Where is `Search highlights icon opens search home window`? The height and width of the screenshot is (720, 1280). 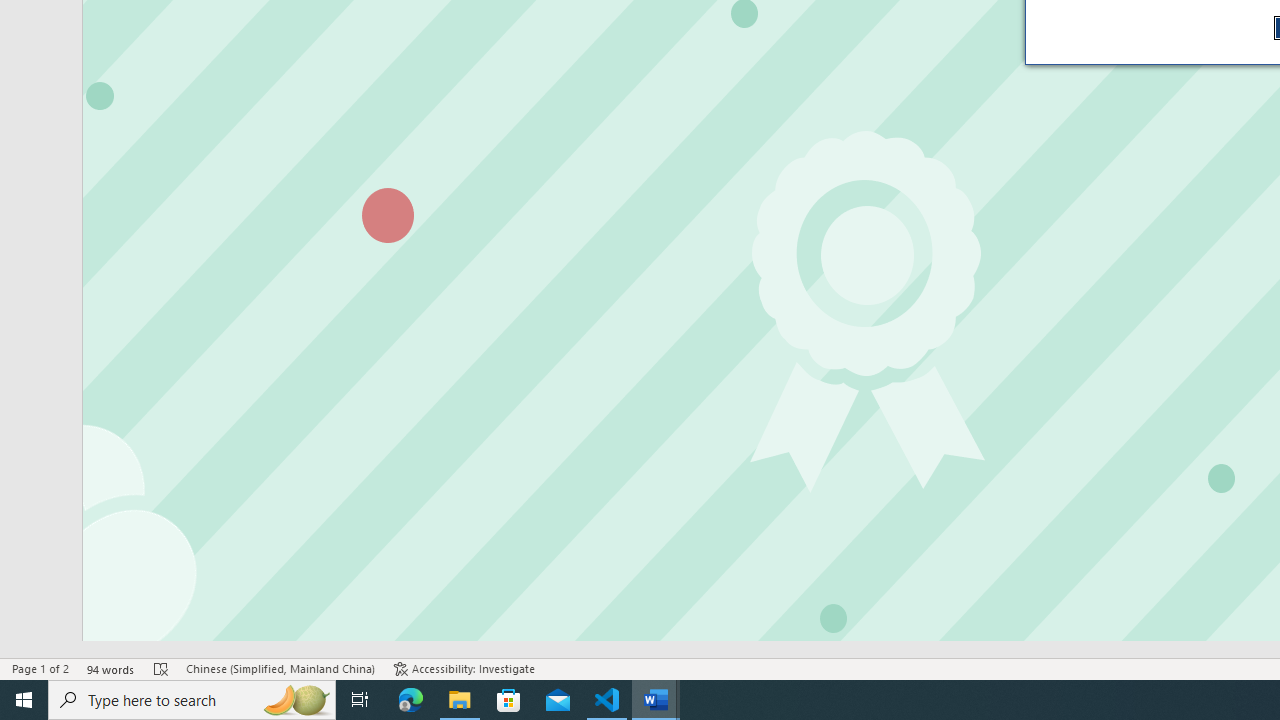
Search highlights icon opens search home window is located at coordinates (296, 700).